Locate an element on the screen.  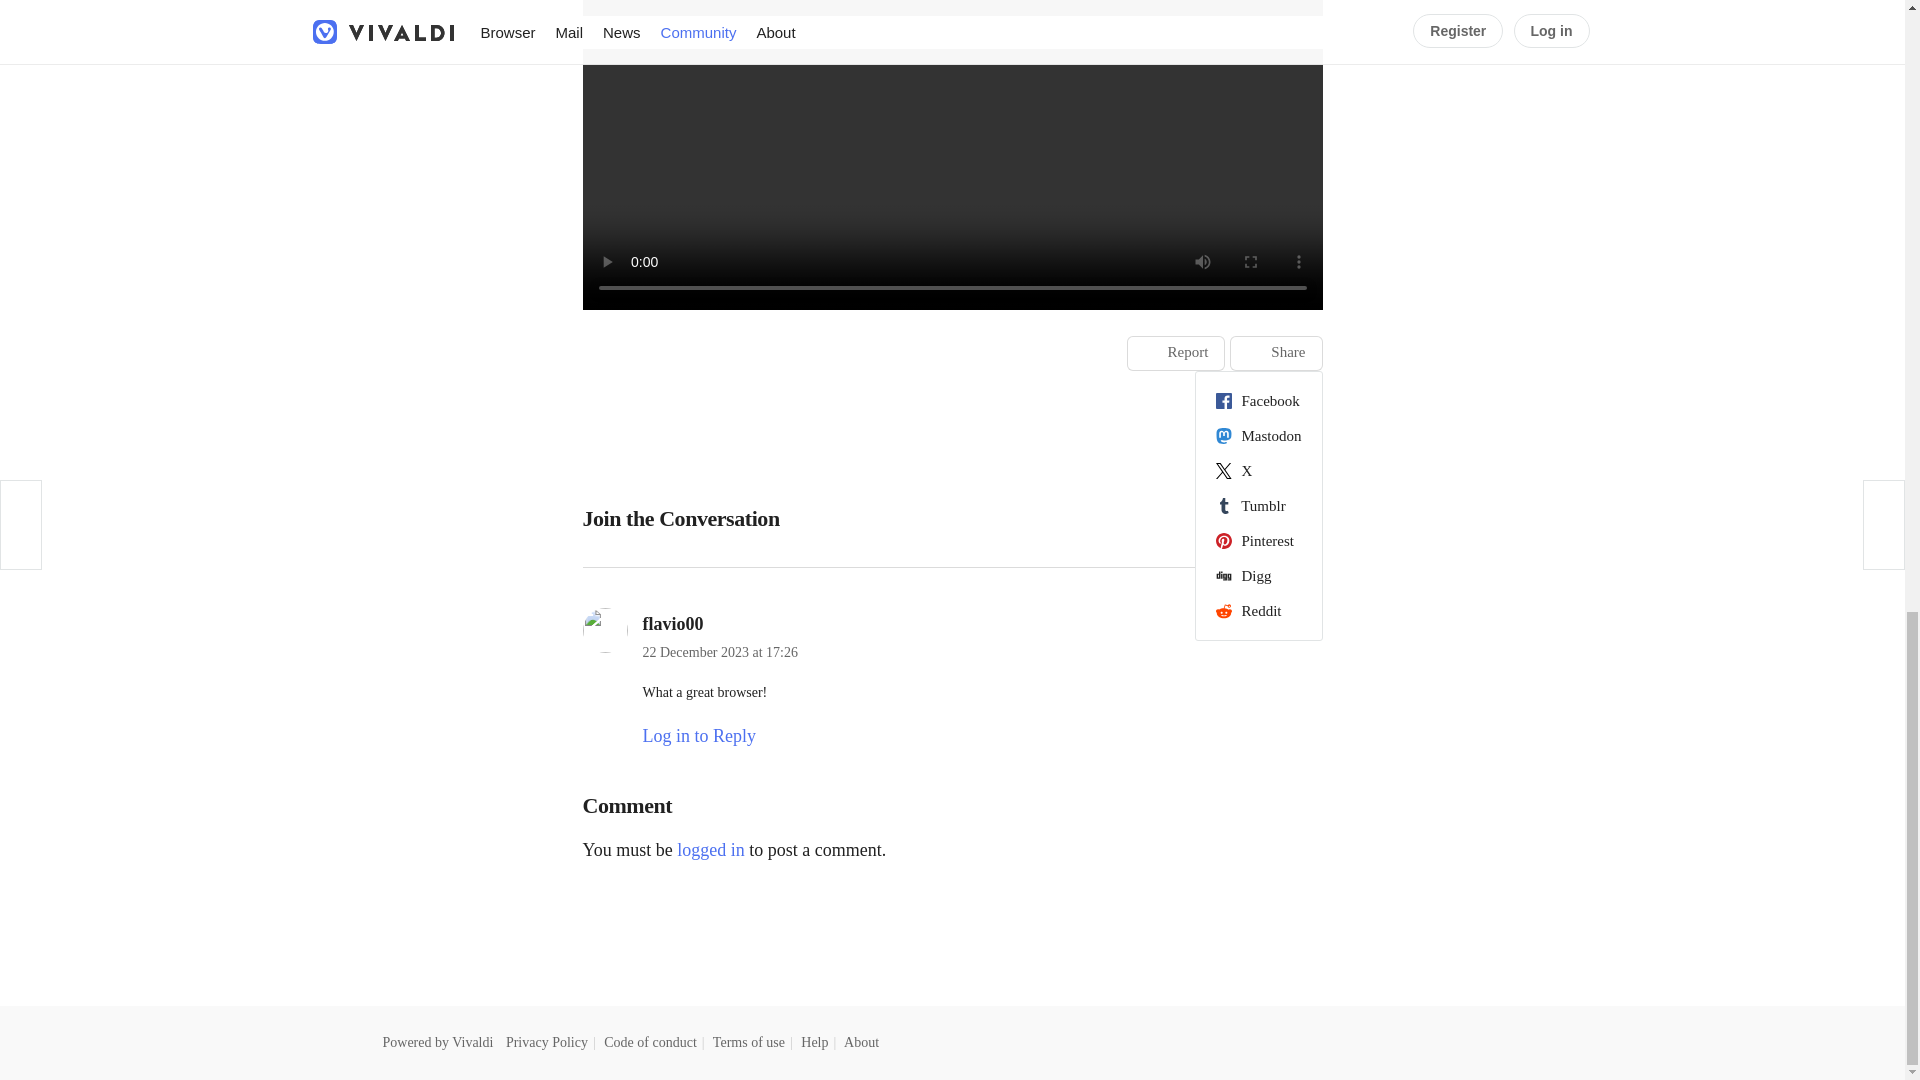
Privacy Policy is located at coordinates (546, 1042).